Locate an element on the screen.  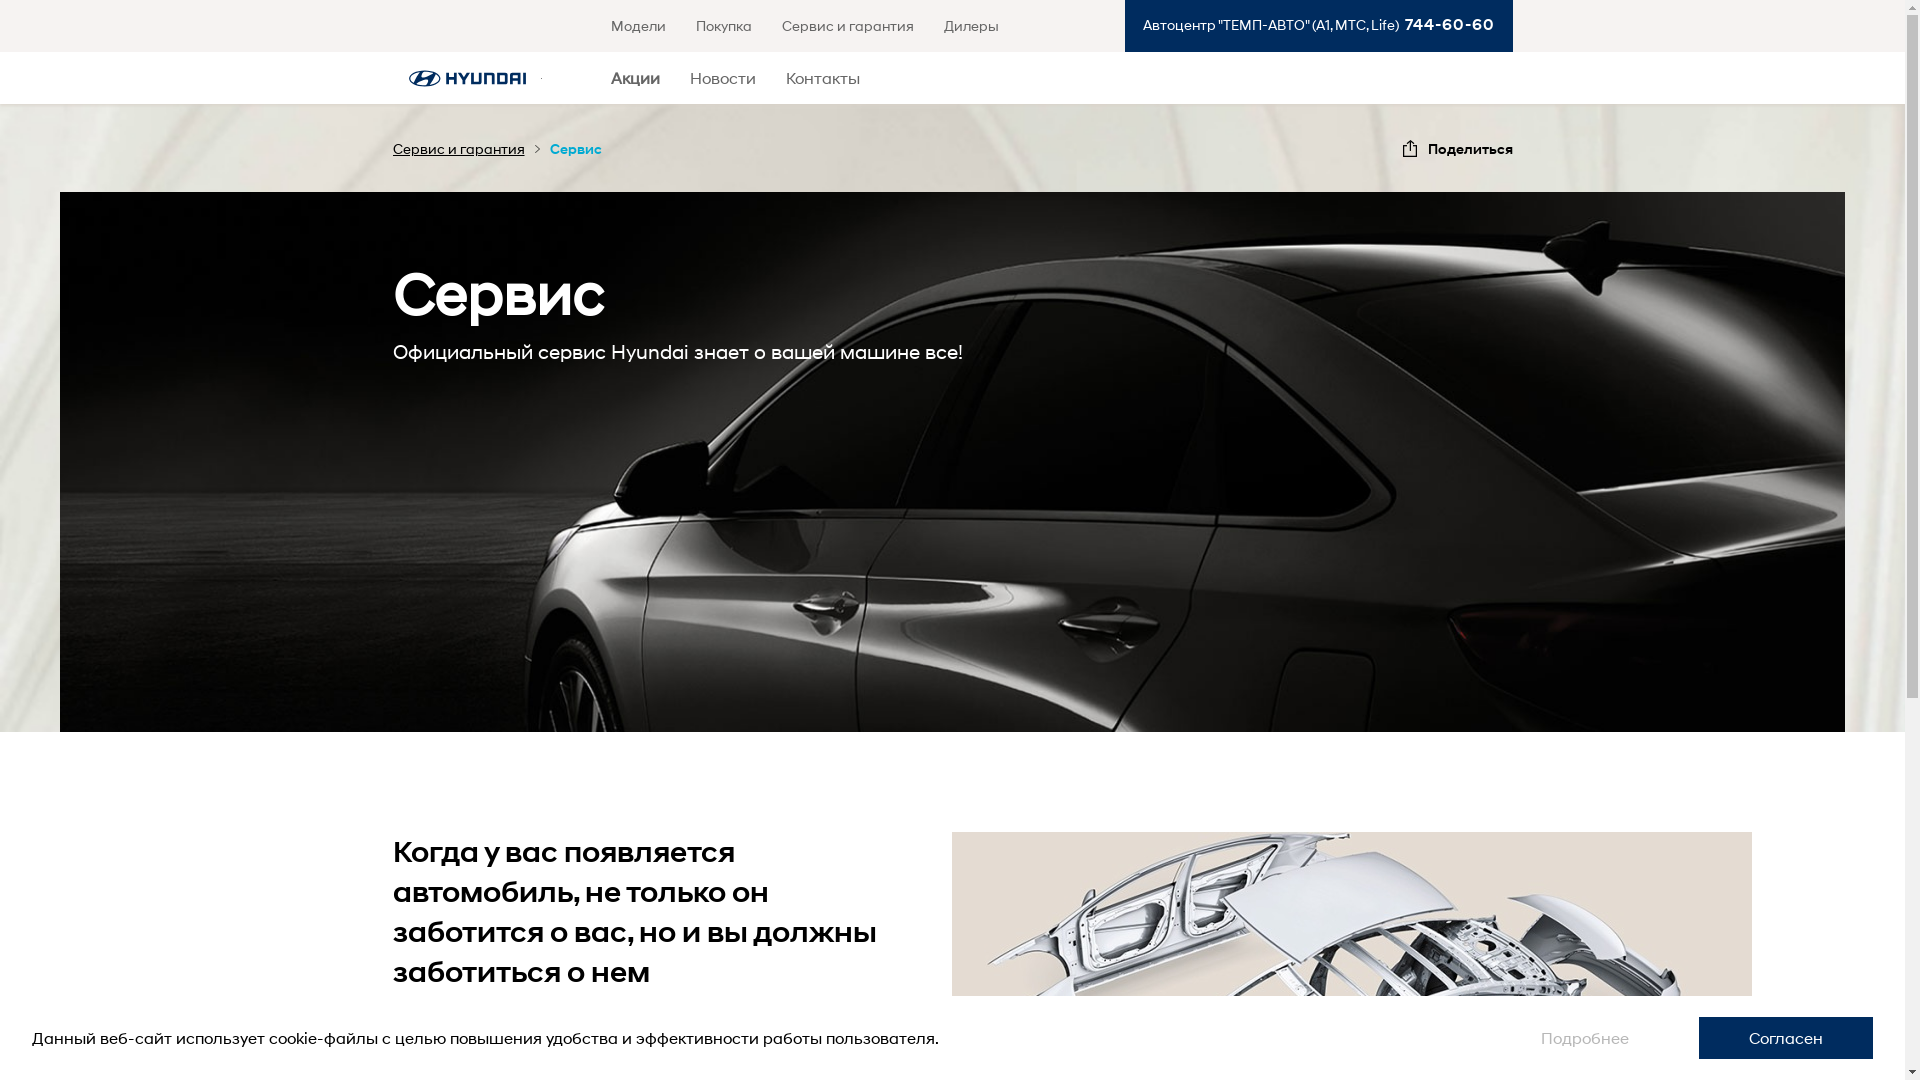
744-60-60 is located at coordinates (1446, 24).